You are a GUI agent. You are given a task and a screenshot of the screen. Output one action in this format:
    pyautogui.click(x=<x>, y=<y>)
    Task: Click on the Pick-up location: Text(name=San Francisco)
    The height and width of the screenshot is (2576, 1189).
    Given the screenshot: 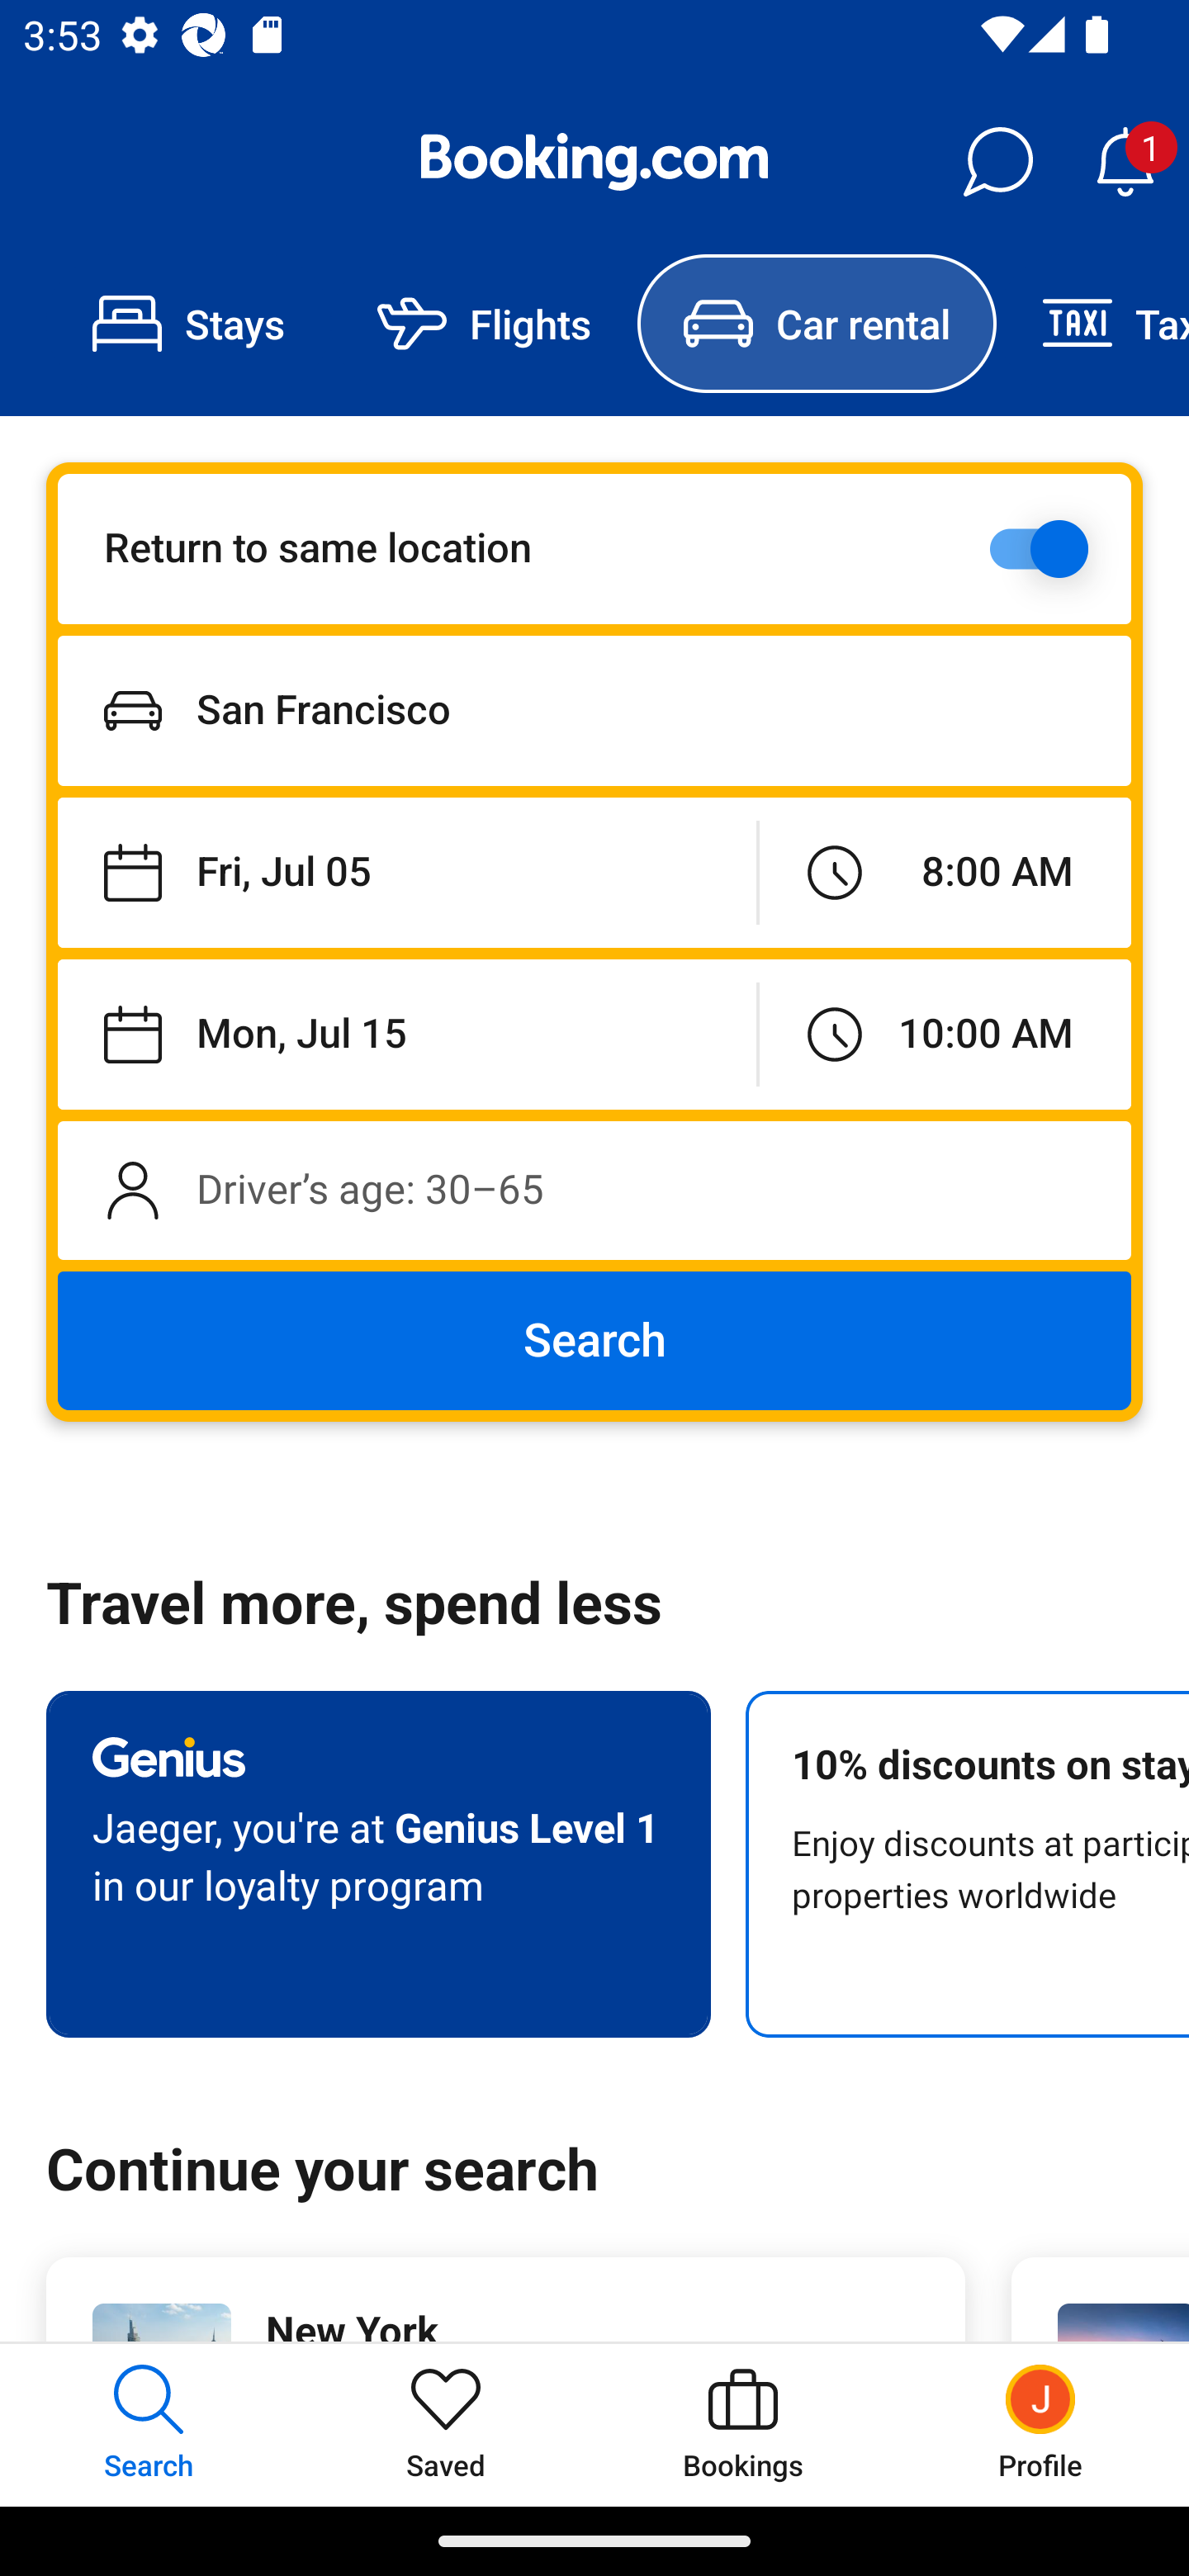 What is the action you would take?
    pyautogui.click(x=594, y=710)
    